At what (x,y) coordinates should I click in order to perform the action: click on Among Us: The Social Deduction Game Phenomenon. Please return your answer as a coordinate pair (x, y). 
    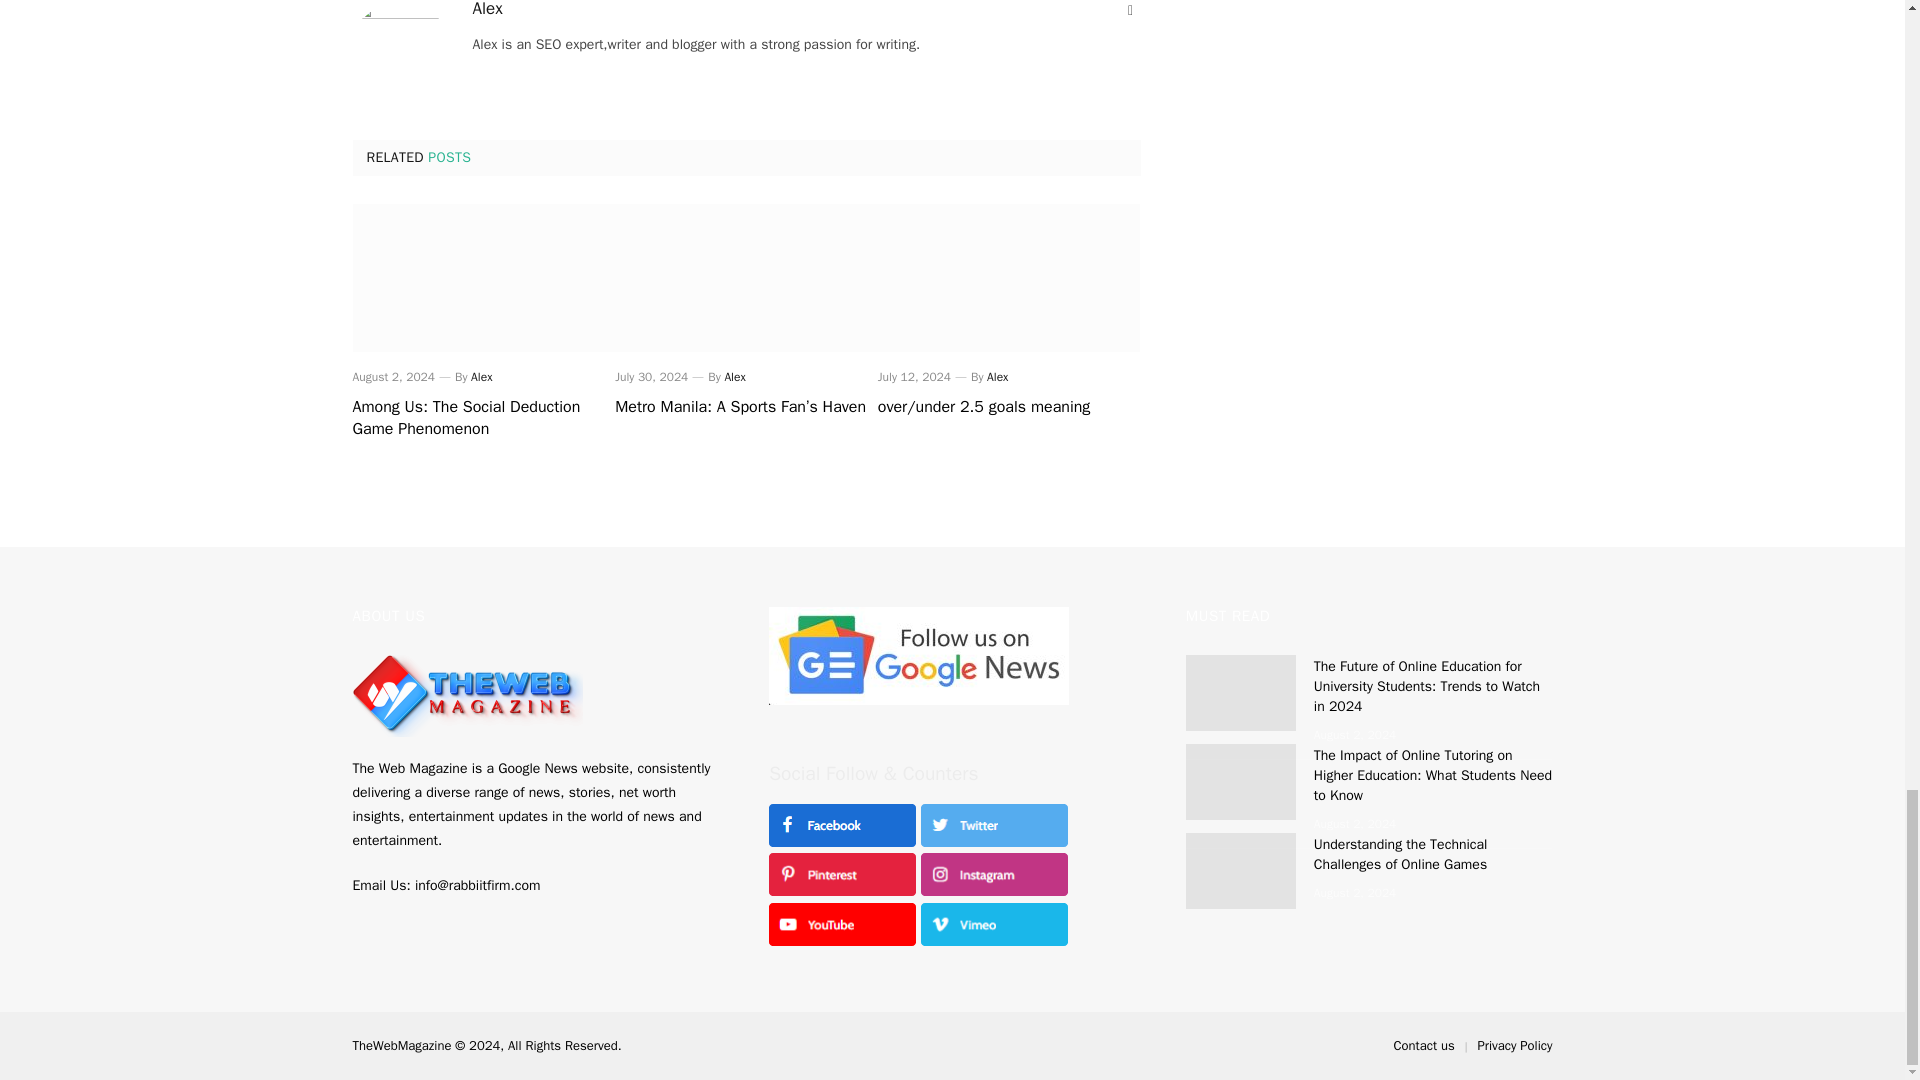
    Looking at the image, I should click on (482, 418).